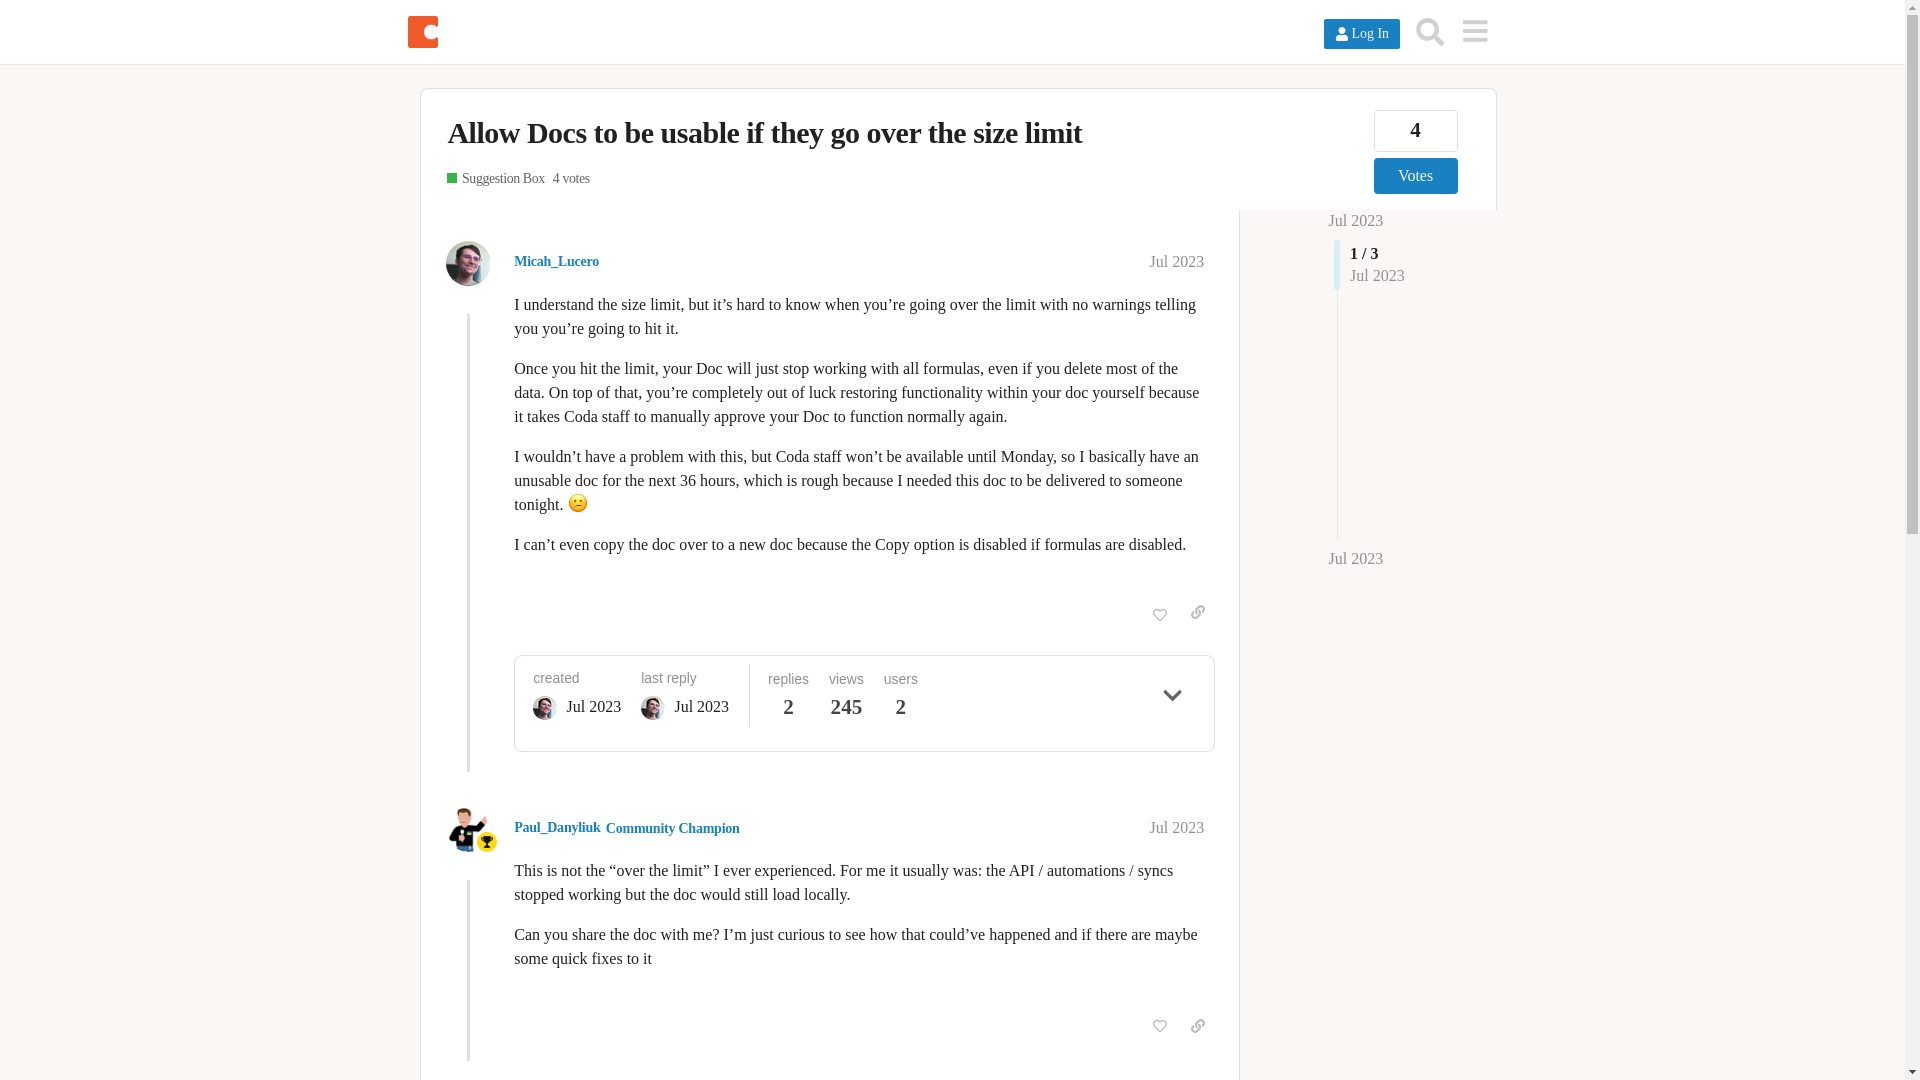  What do you see at coordinates (1430, 31) in the screenshot?
I see `Search` at bounding box center [1430, 31].